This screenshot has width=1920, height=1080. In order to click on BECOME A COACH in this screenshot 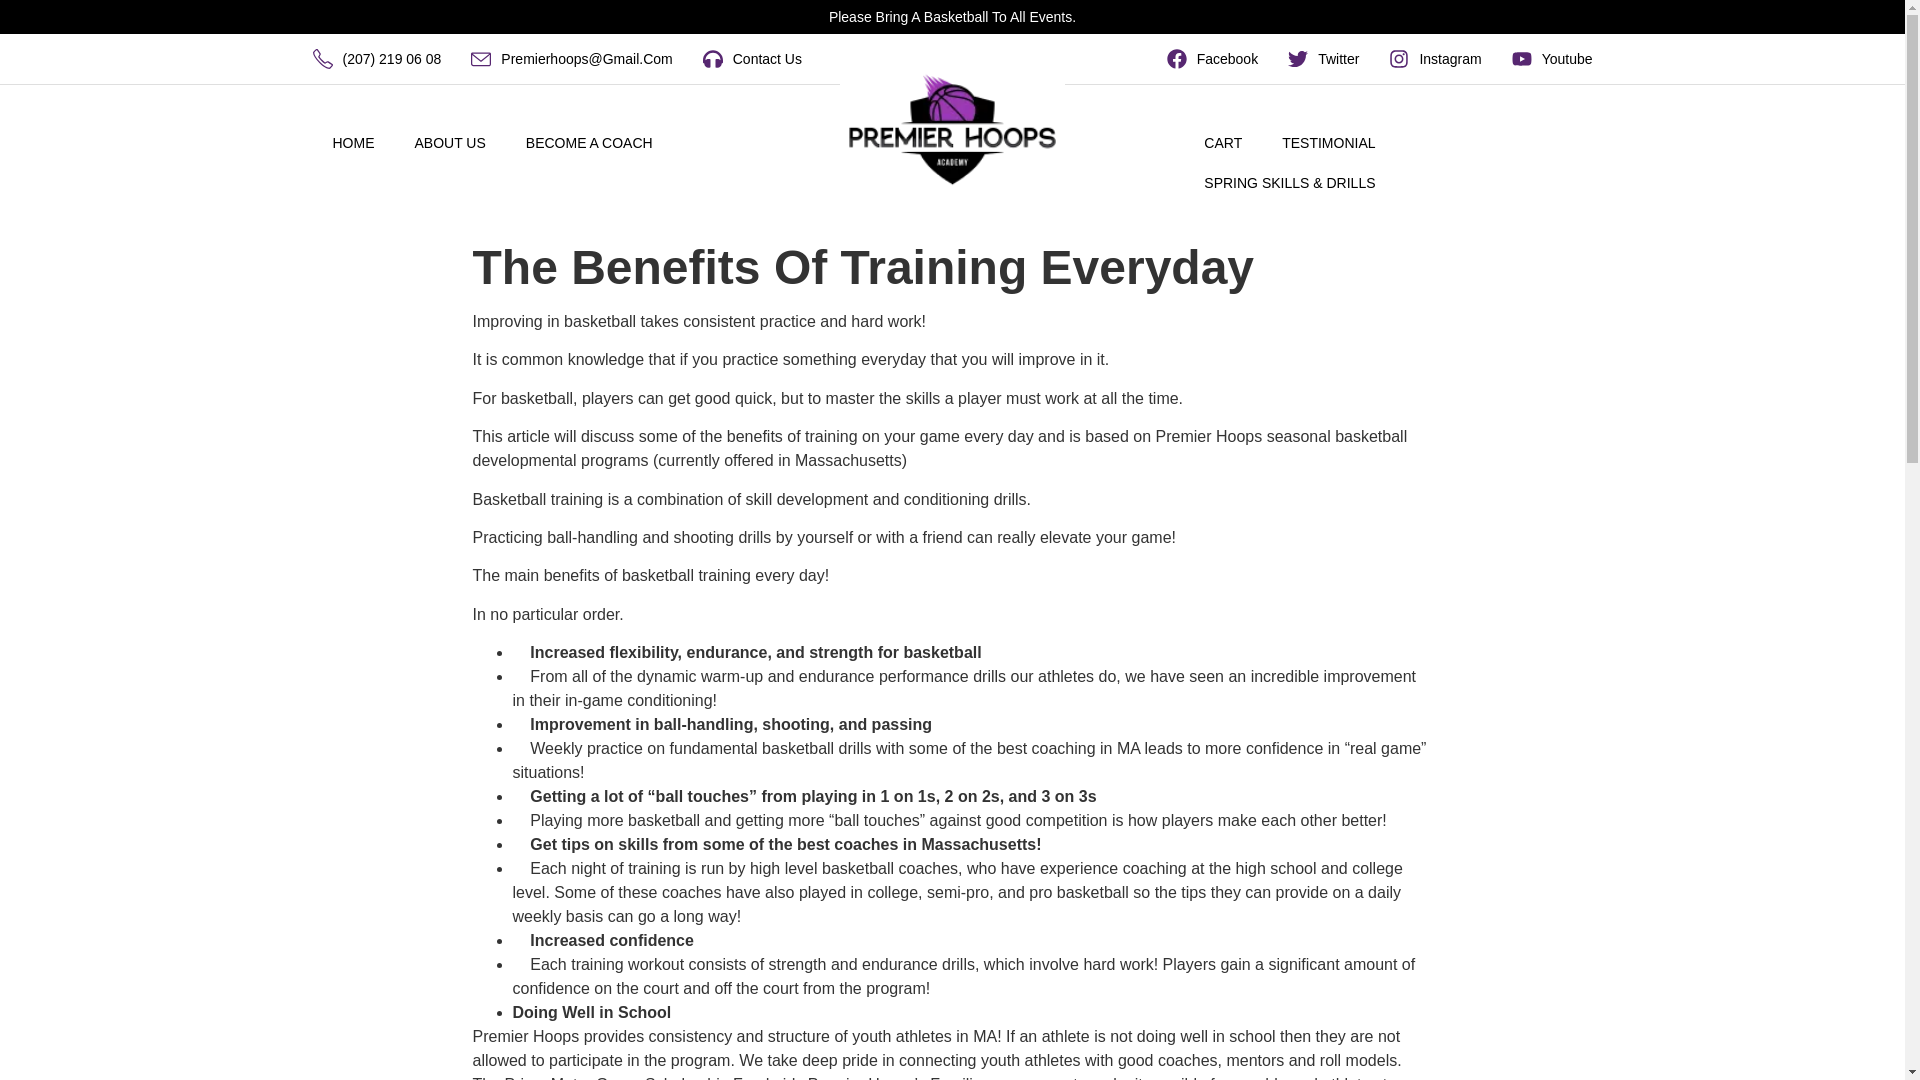, I will do `click(590, 143)`.